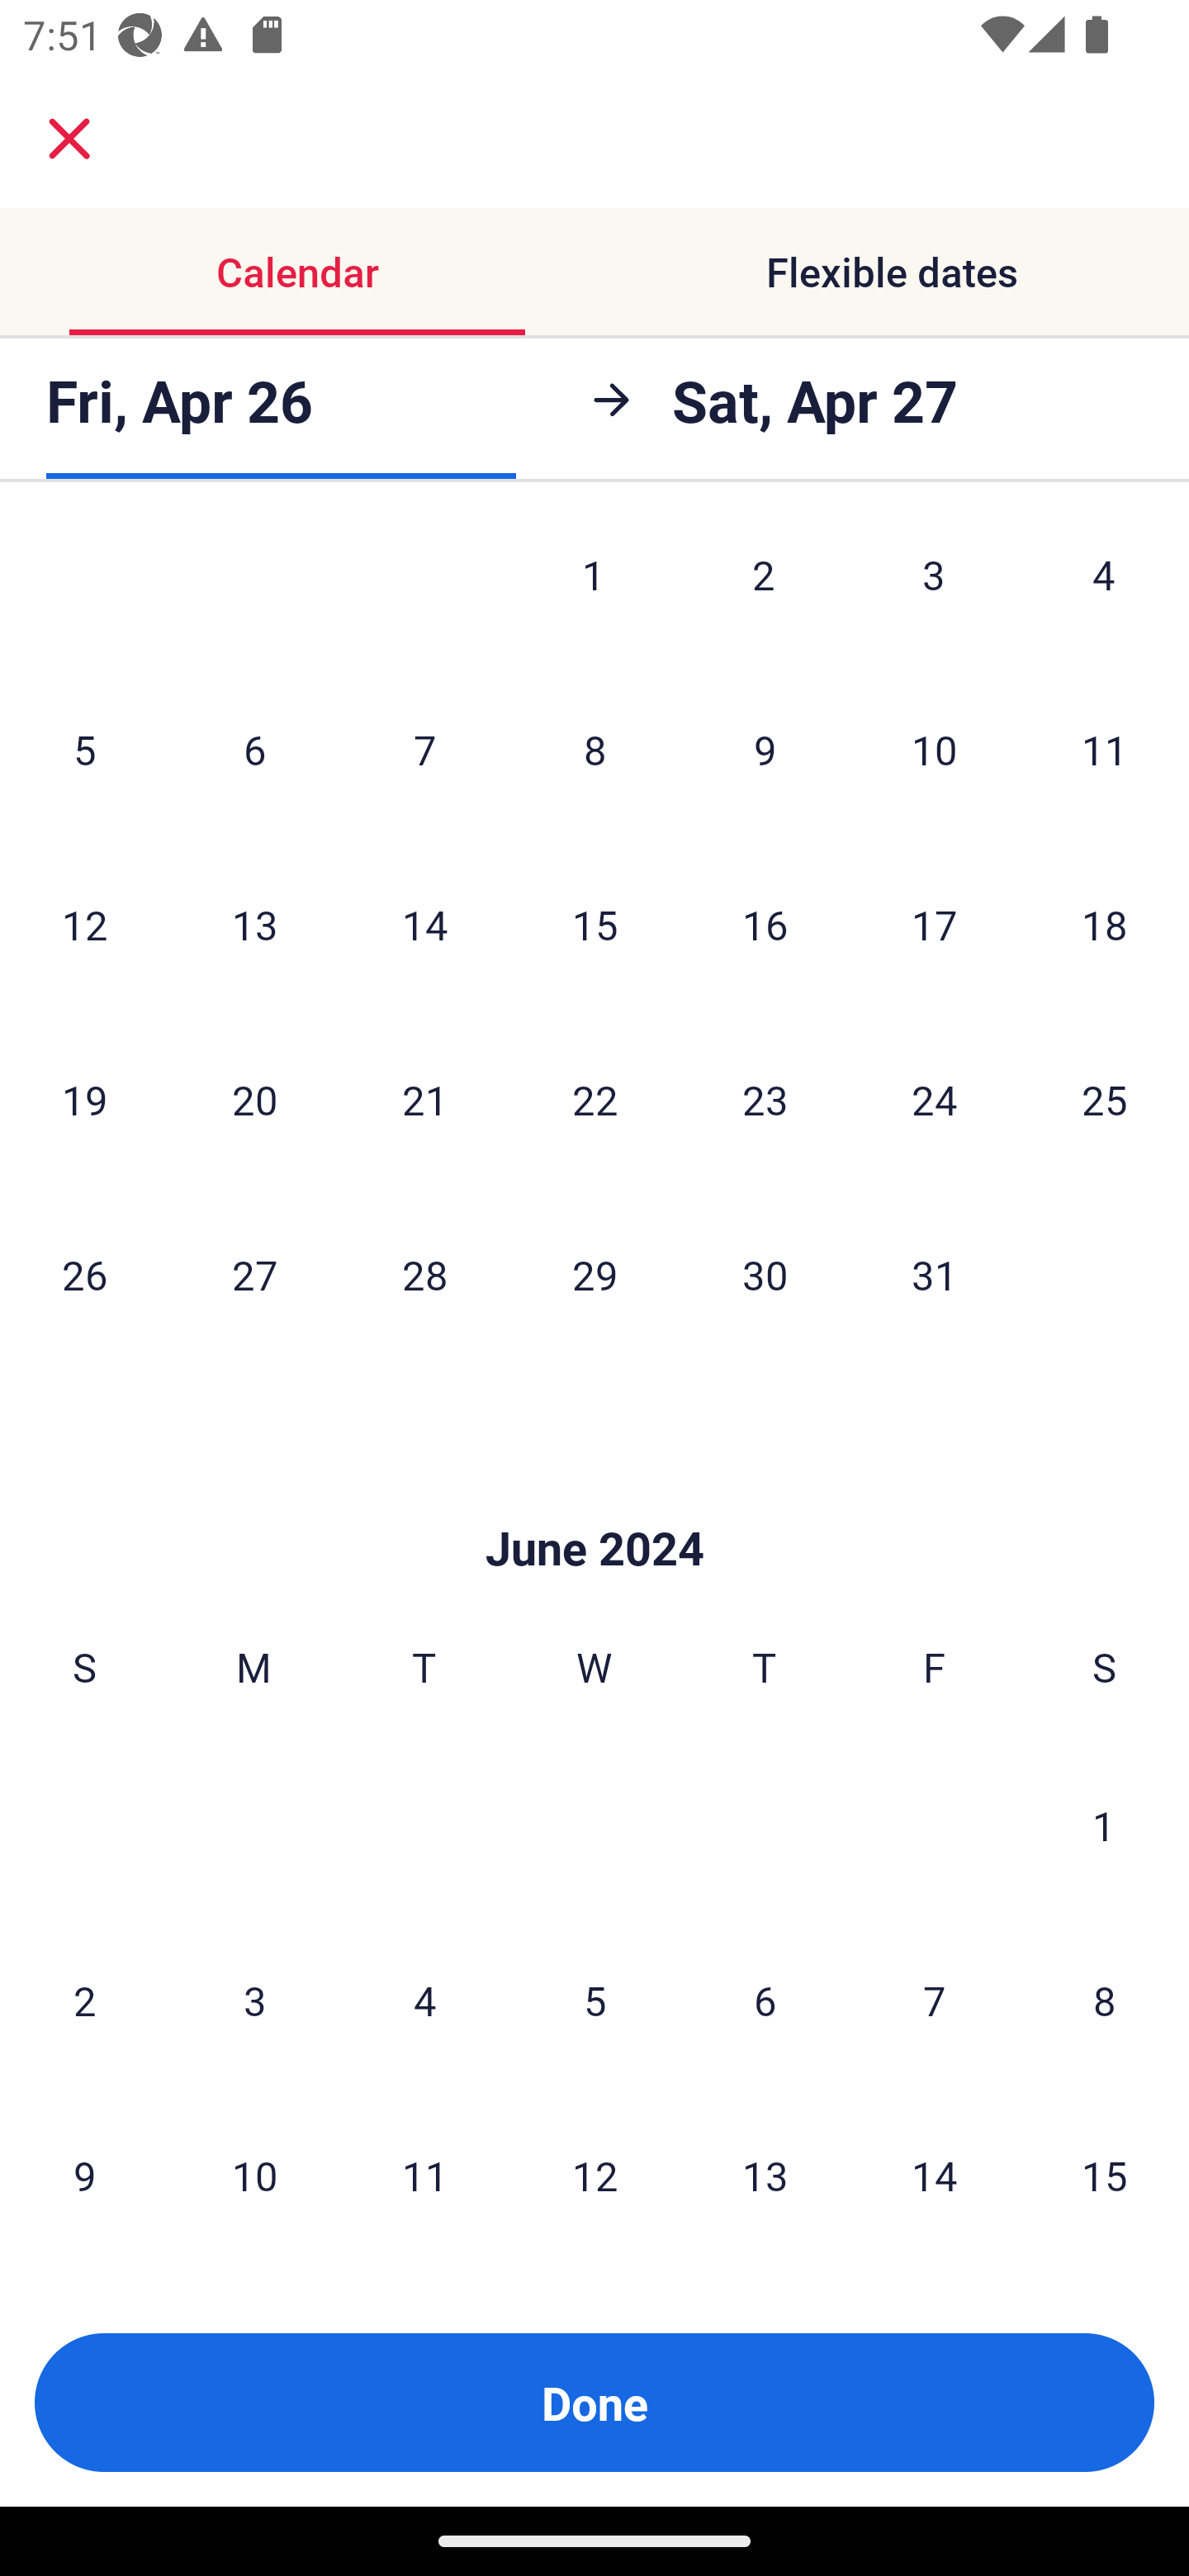  I want to click on 26 Sunday, May 26, 2024, so click(84, 1275).